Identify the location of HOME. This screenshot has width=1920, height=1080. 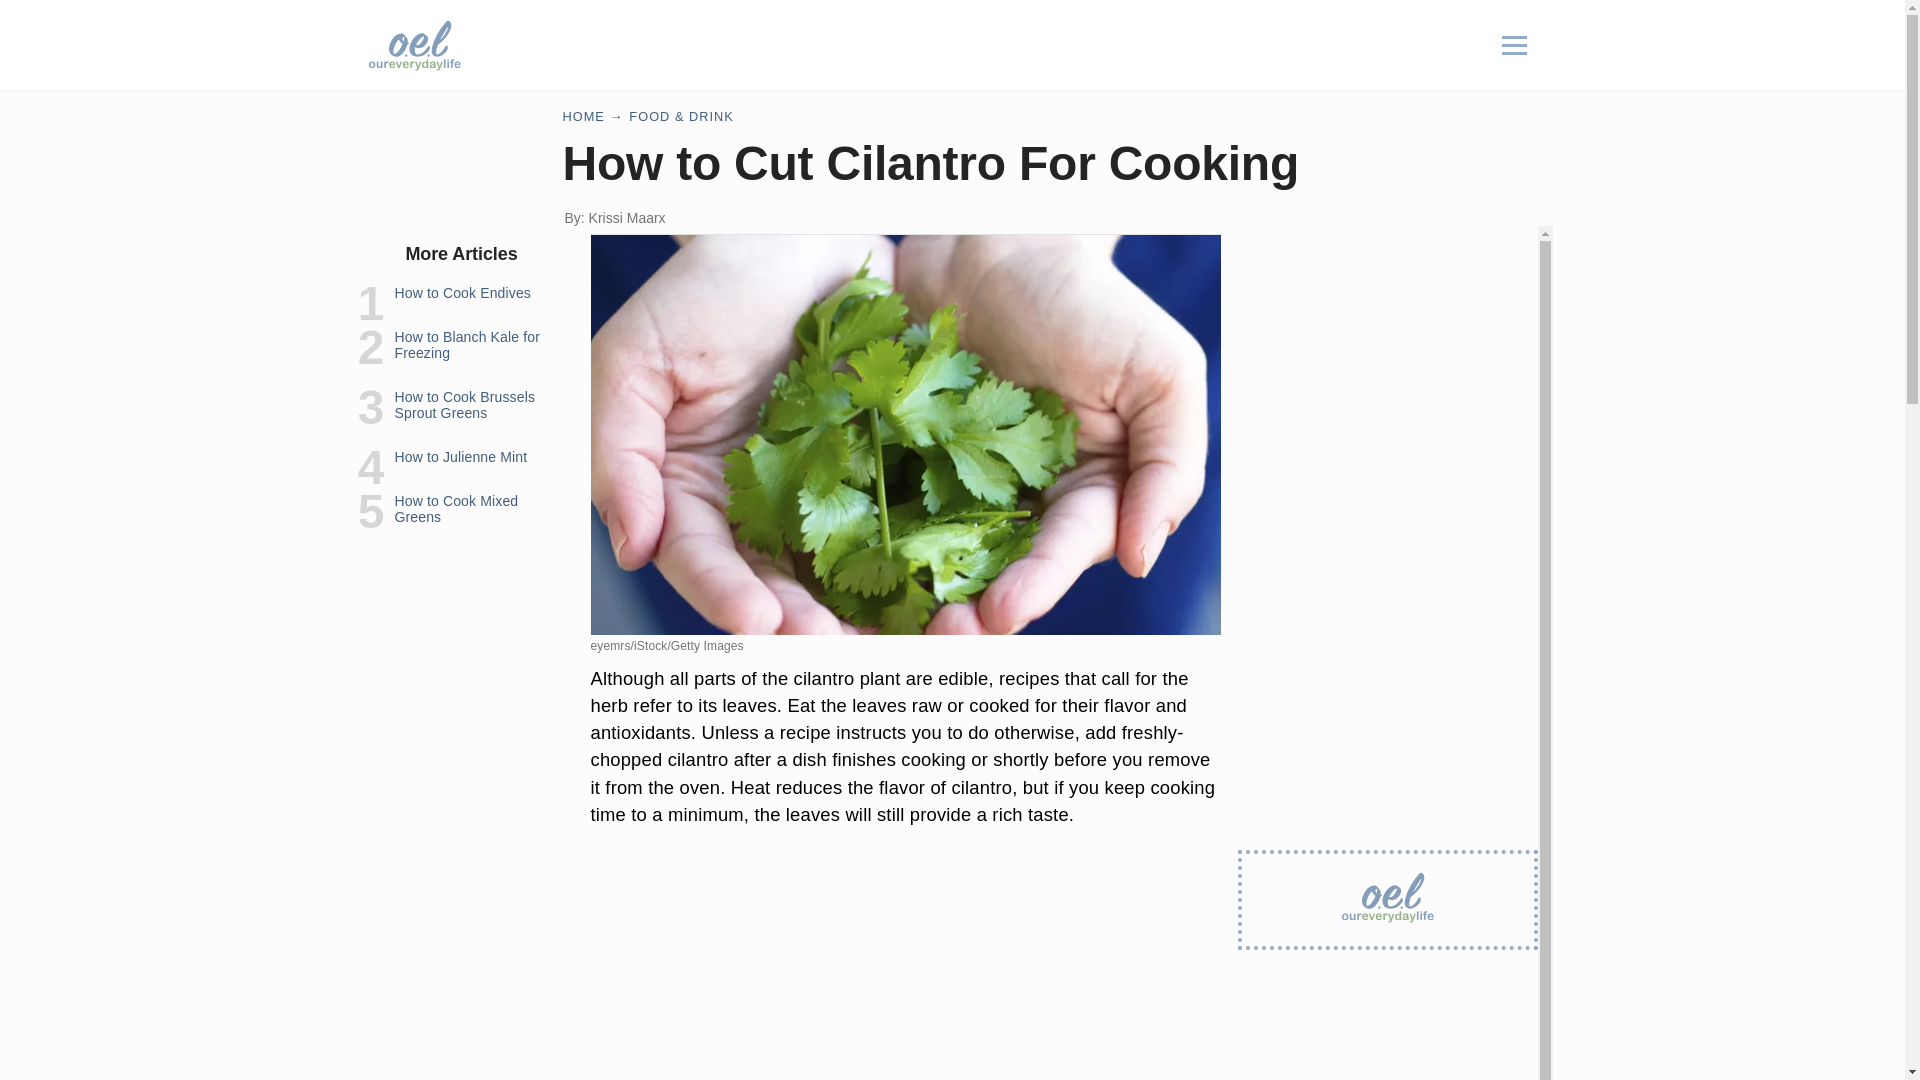
(583, 116).